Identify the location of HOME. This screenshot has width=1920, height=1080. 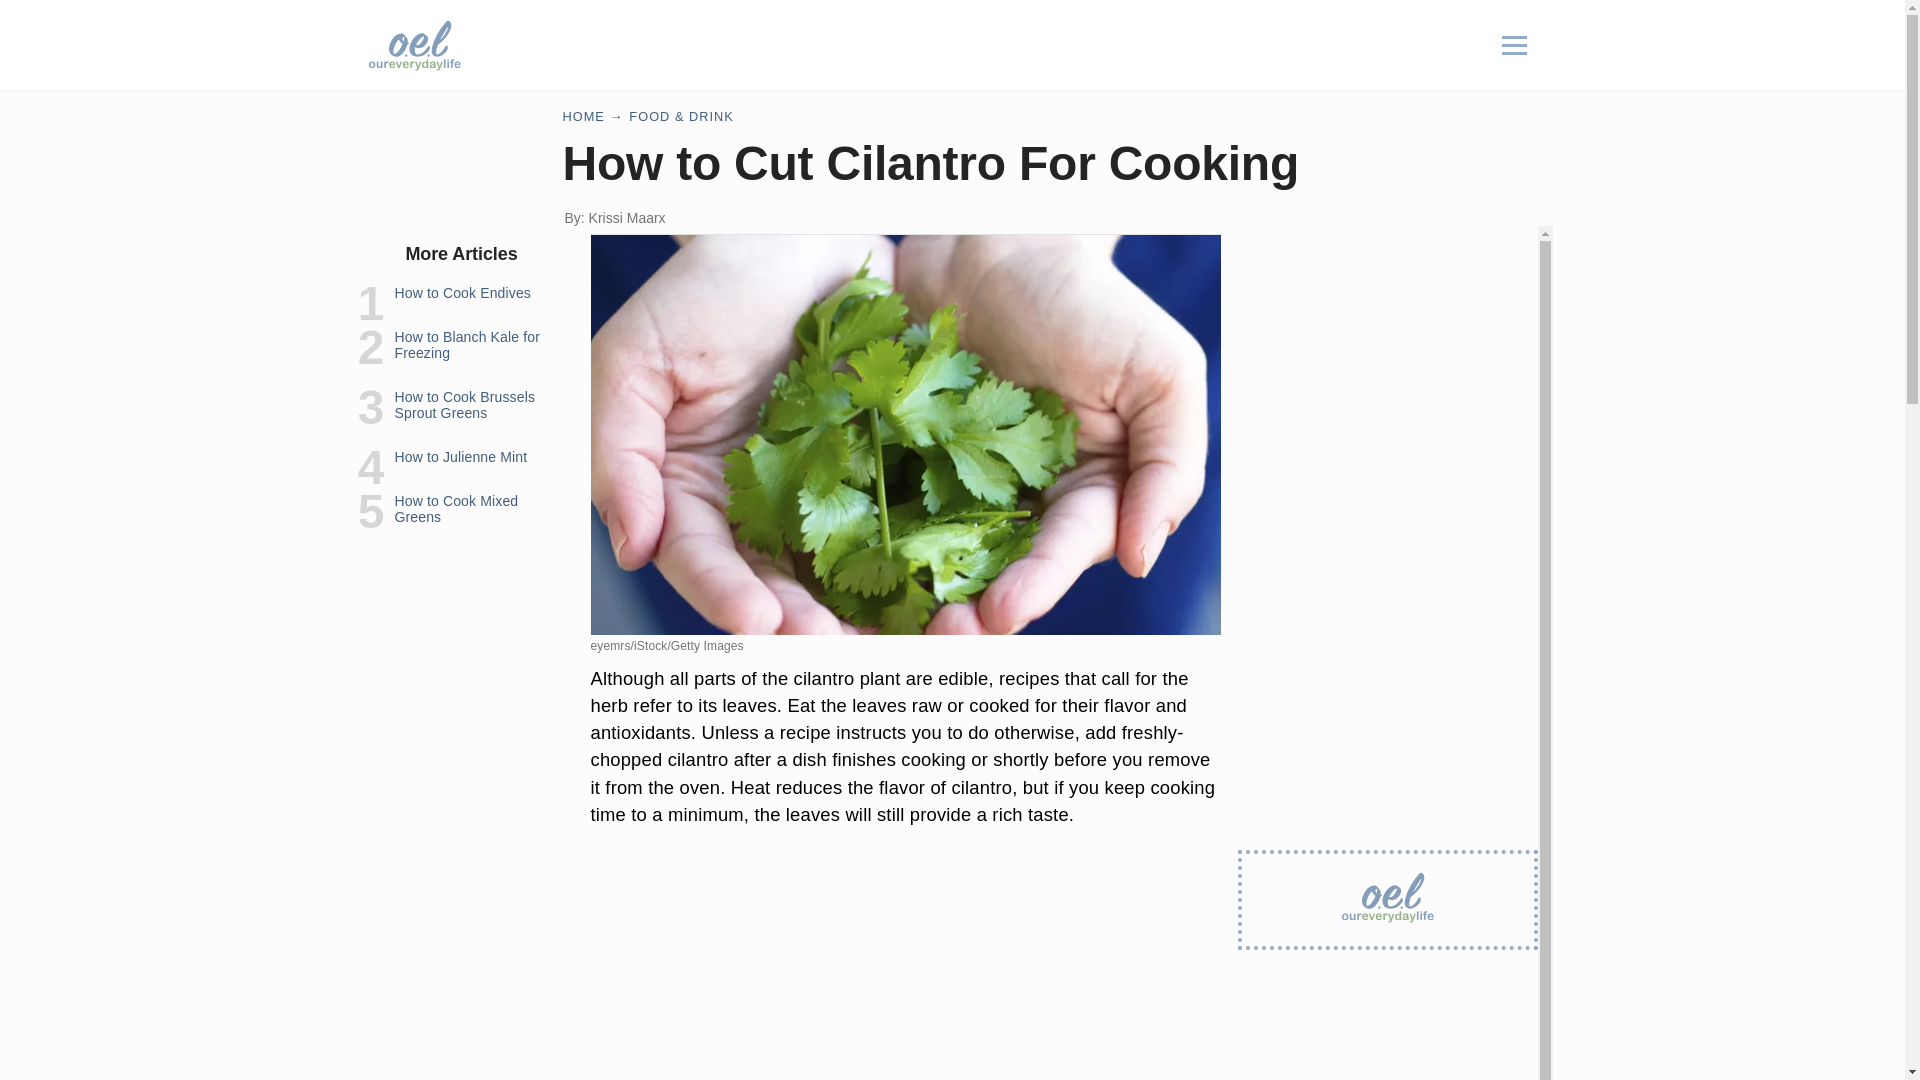
(583, 116).